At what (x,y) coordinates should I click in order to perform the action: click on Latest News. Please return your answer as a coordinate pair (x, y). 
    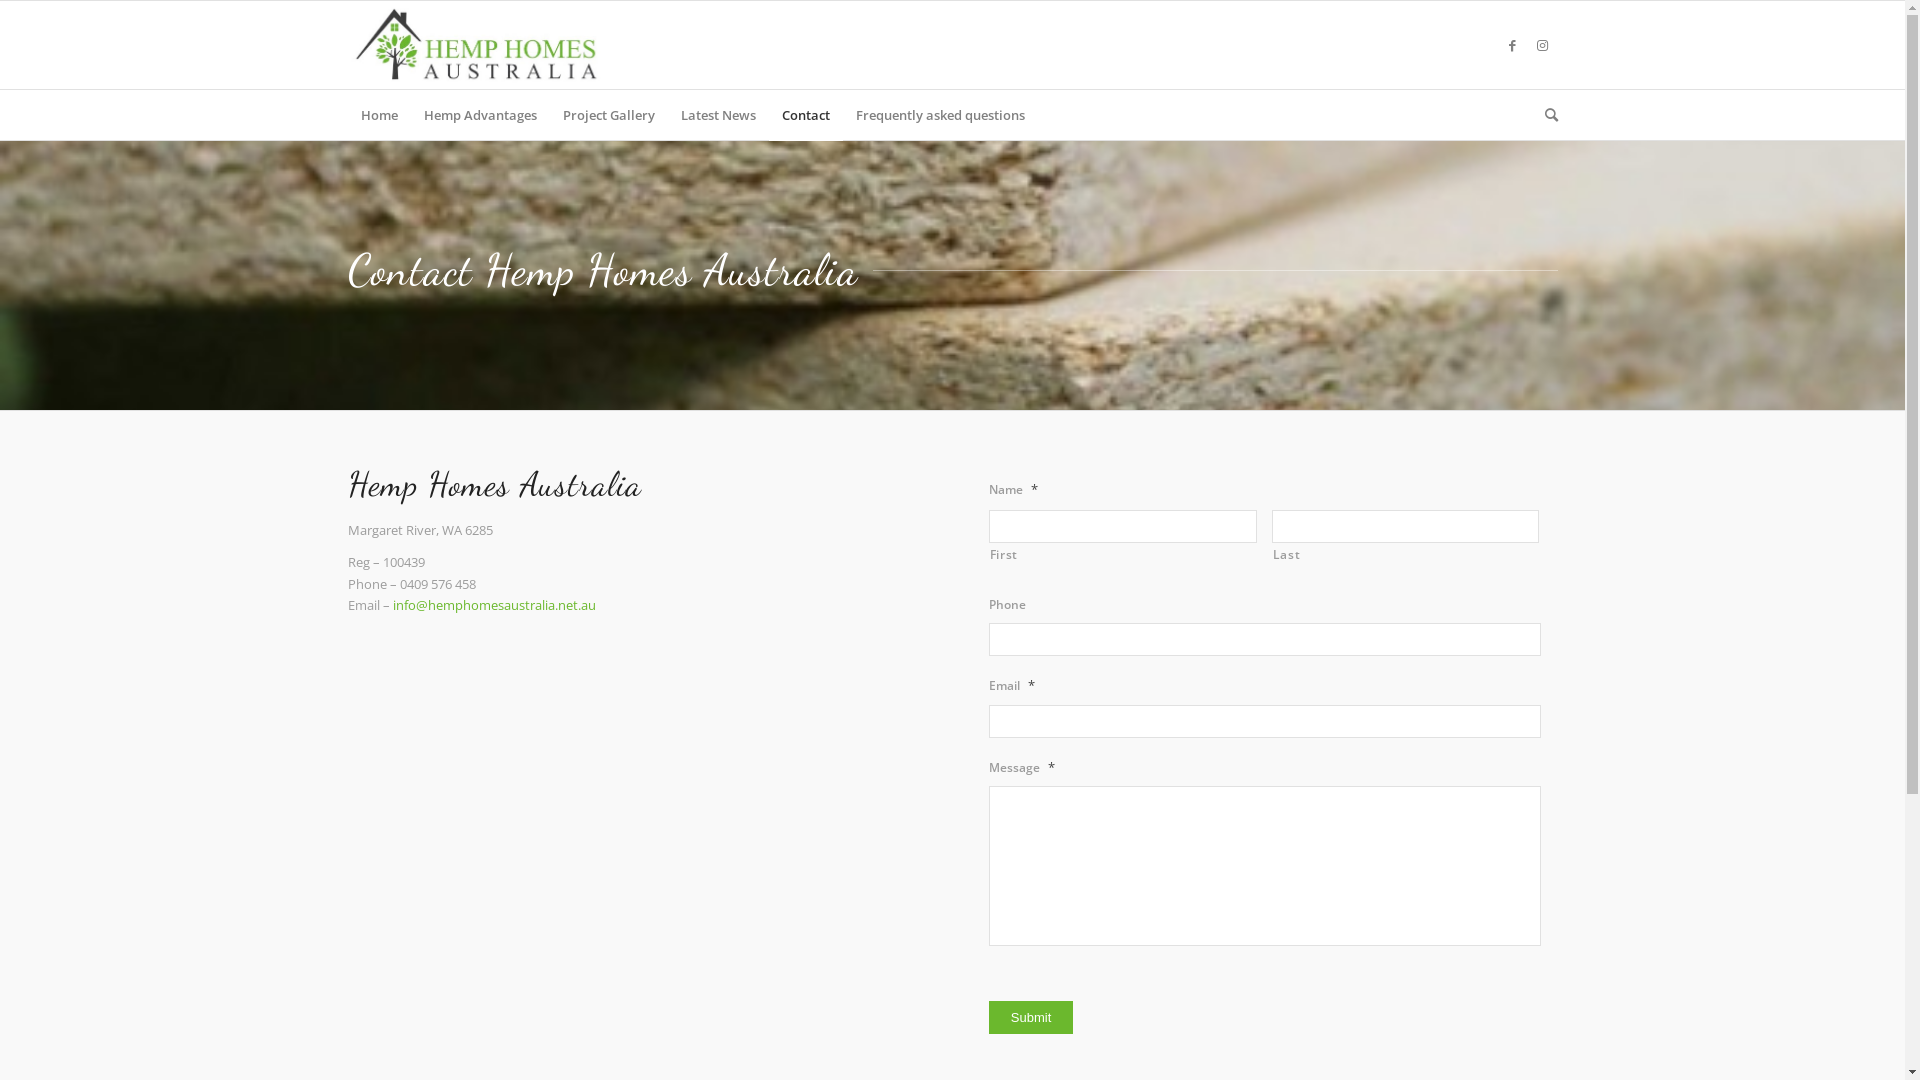
    Looking at the image, I should click on (718, 115).